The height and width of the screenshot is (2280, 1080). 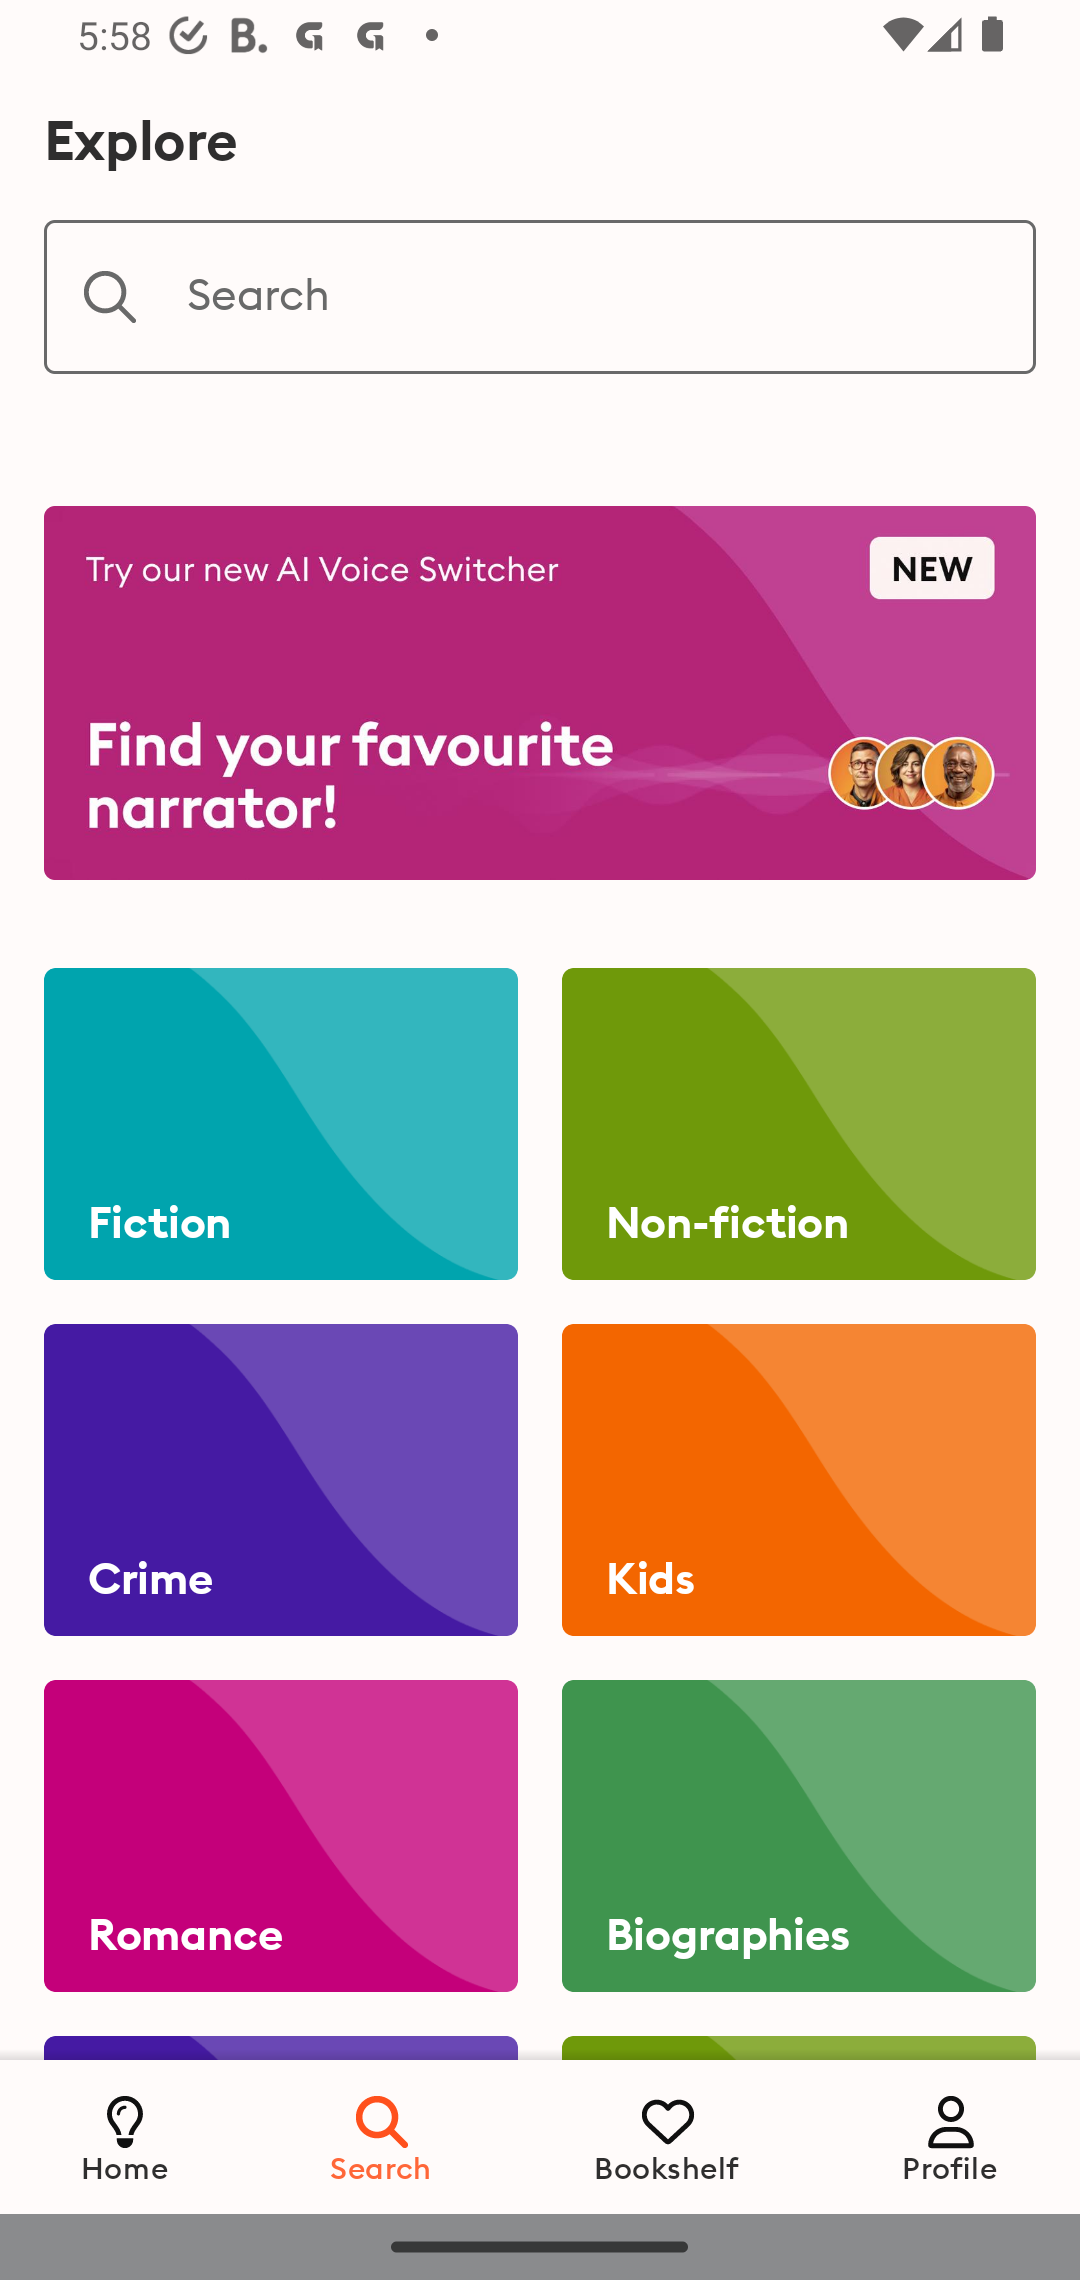 I want to click on Biographies, so click(x=798, y=1836).